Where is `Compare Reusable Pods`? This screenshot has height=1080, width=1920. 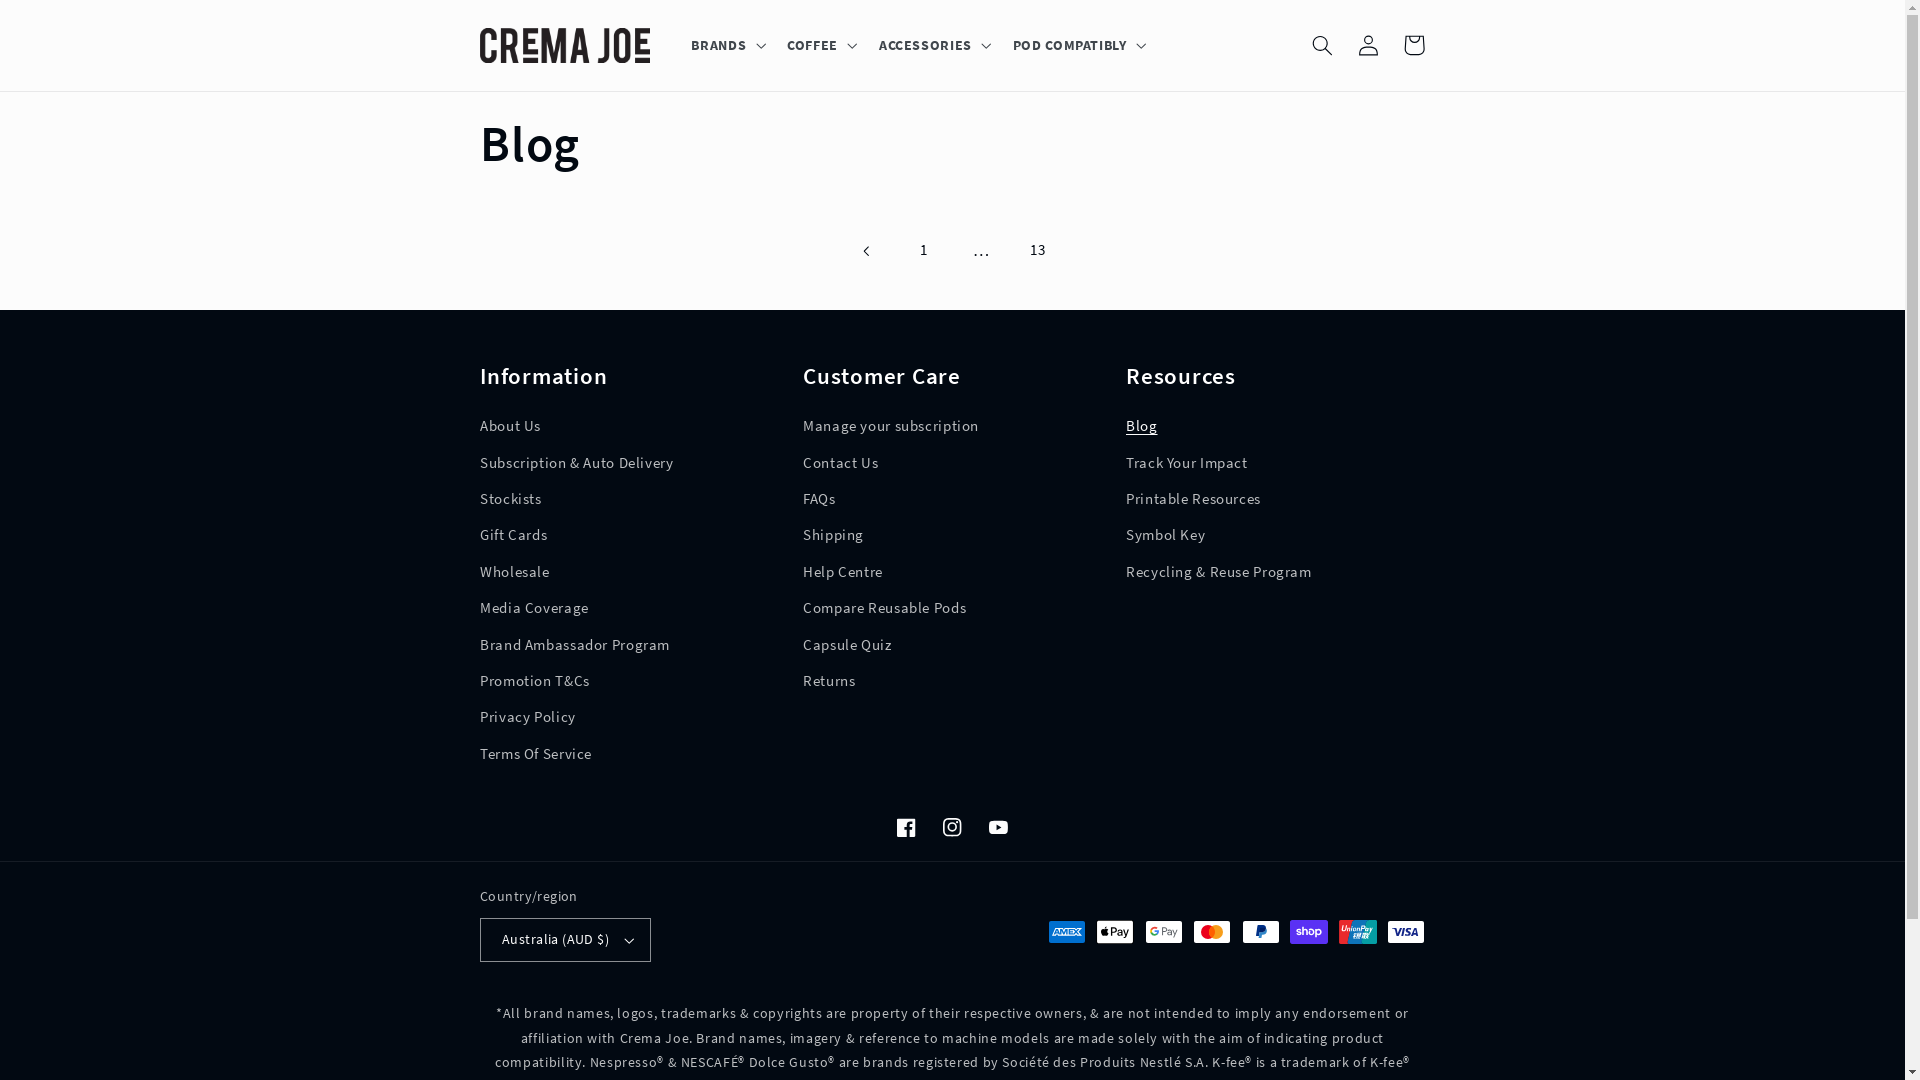 Compare Reusable Pods is located at coordinates (884, 609).